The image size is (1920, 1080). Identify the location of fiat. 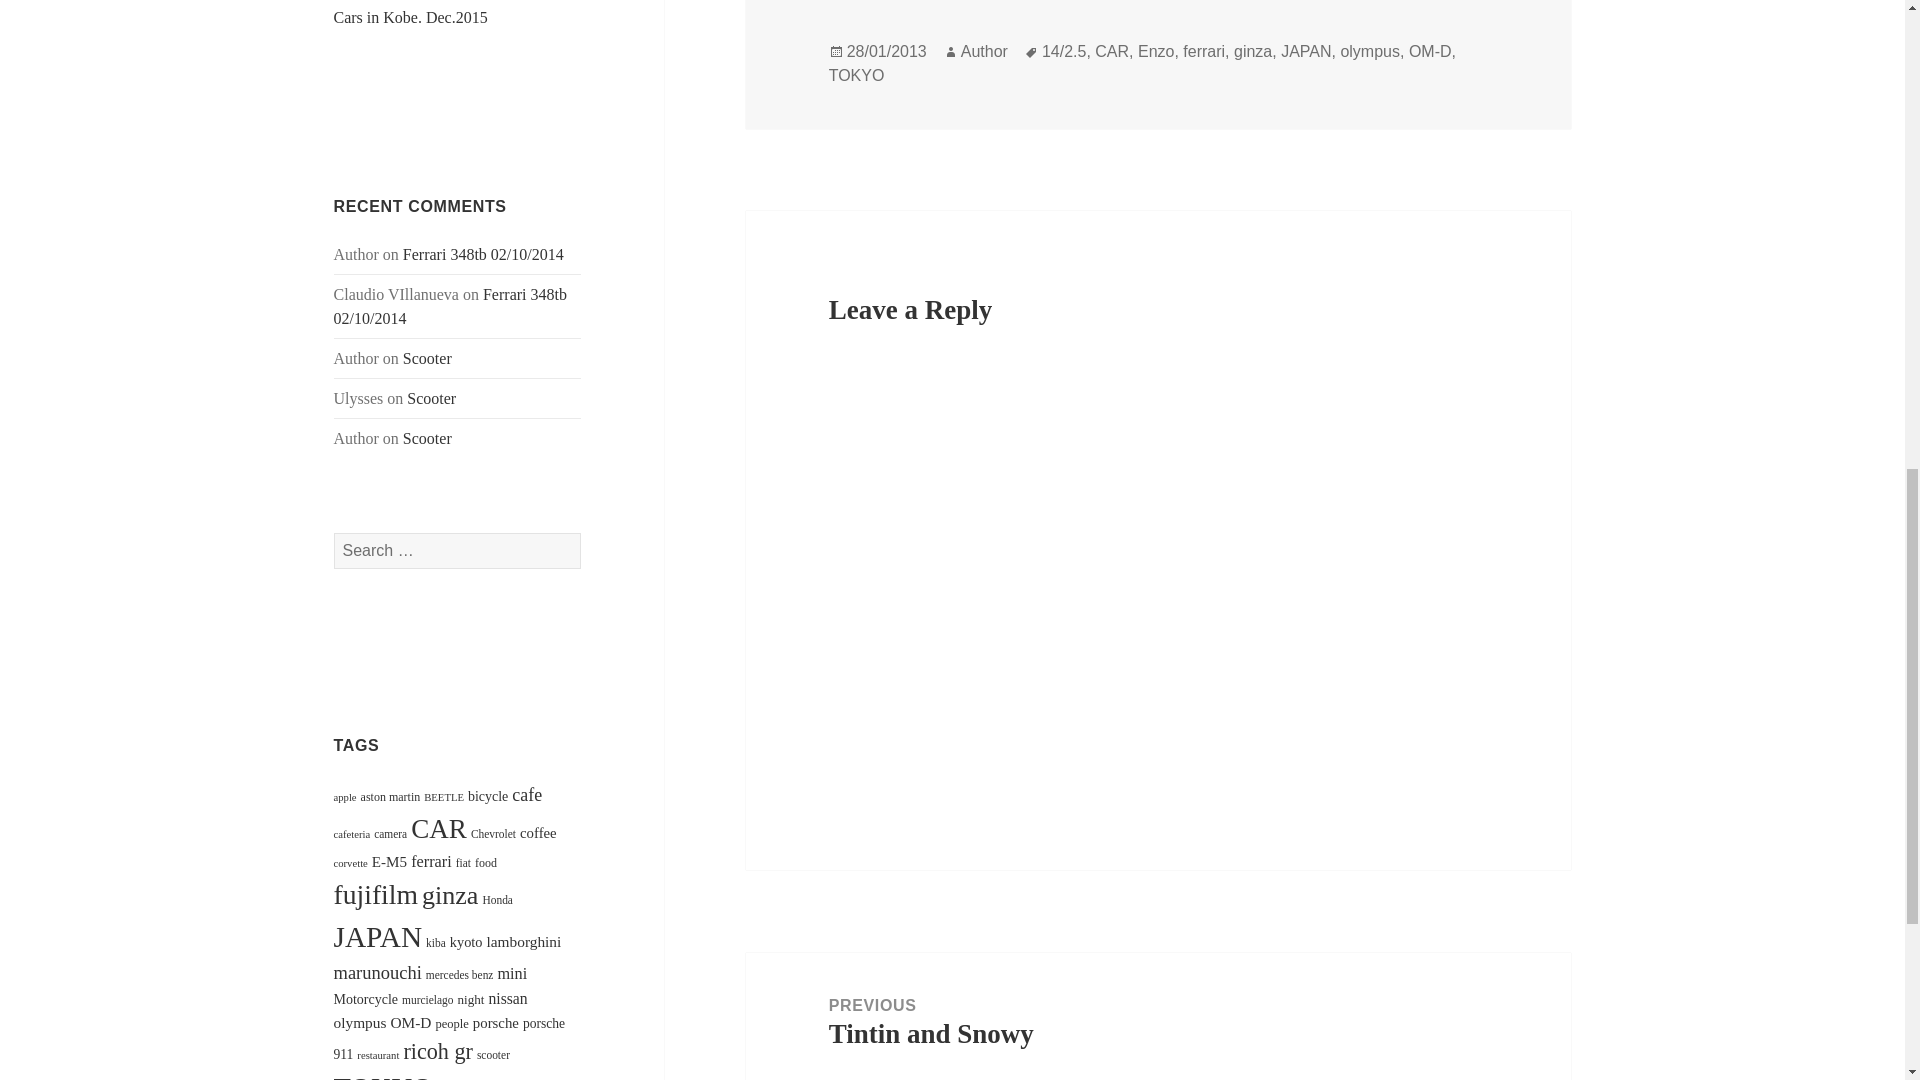
(463, 863).